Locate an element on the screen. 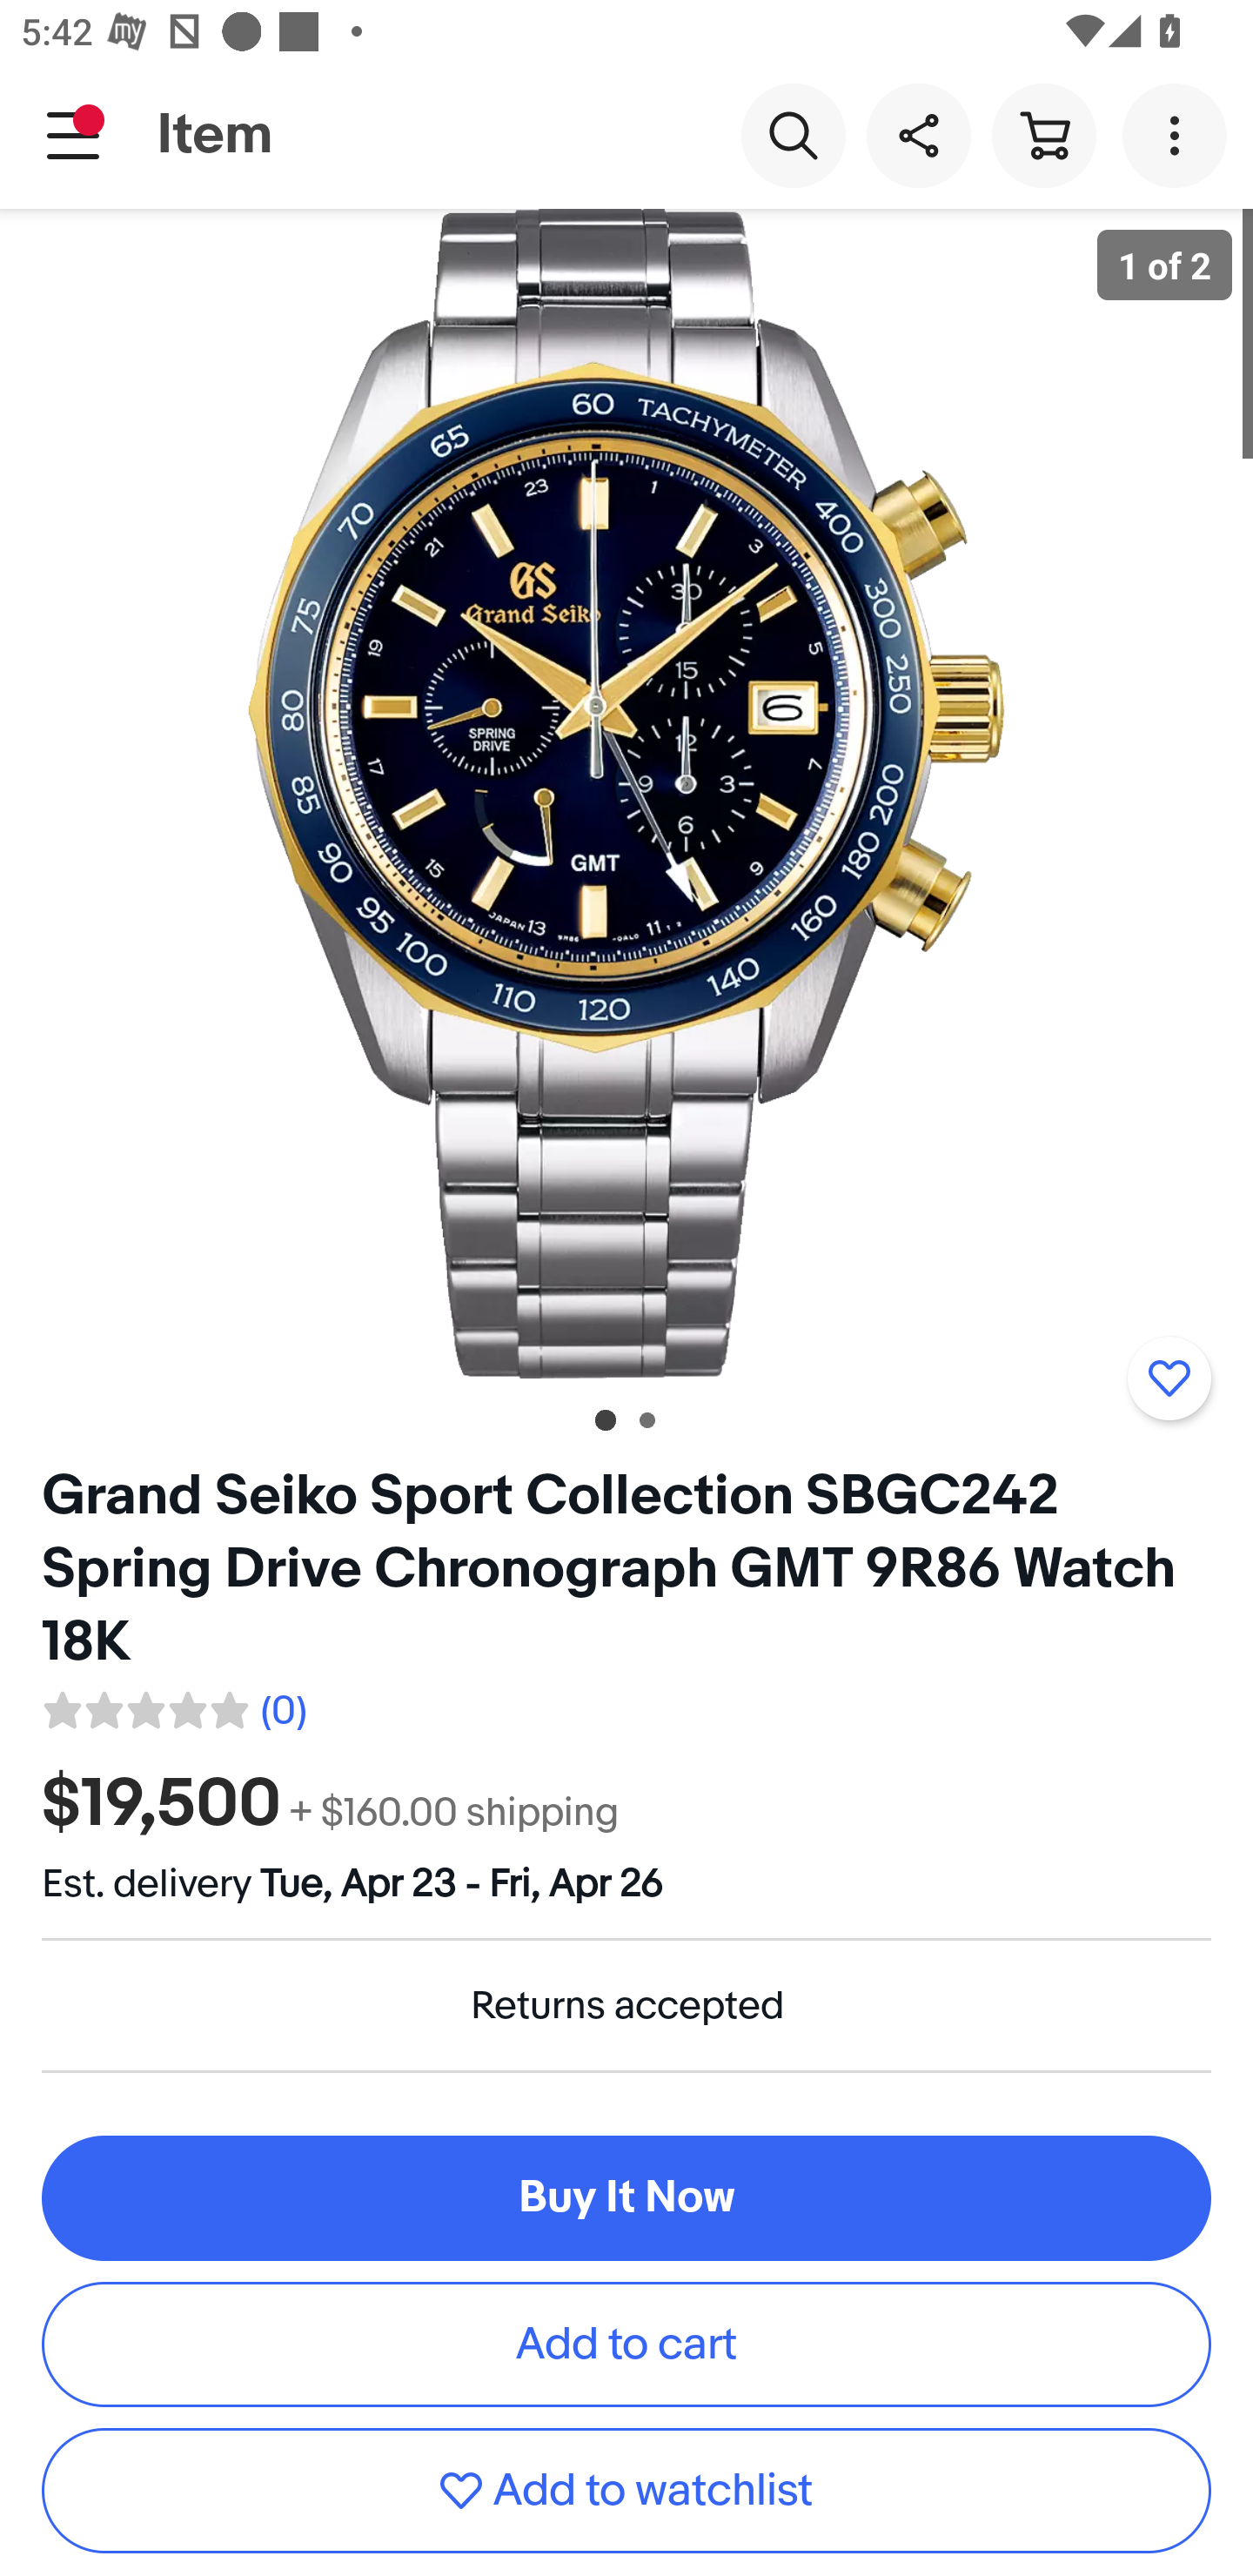 This screenshot has height=2576, width=1253. Cart button shopping cart is located at coordinates (1043, 134).